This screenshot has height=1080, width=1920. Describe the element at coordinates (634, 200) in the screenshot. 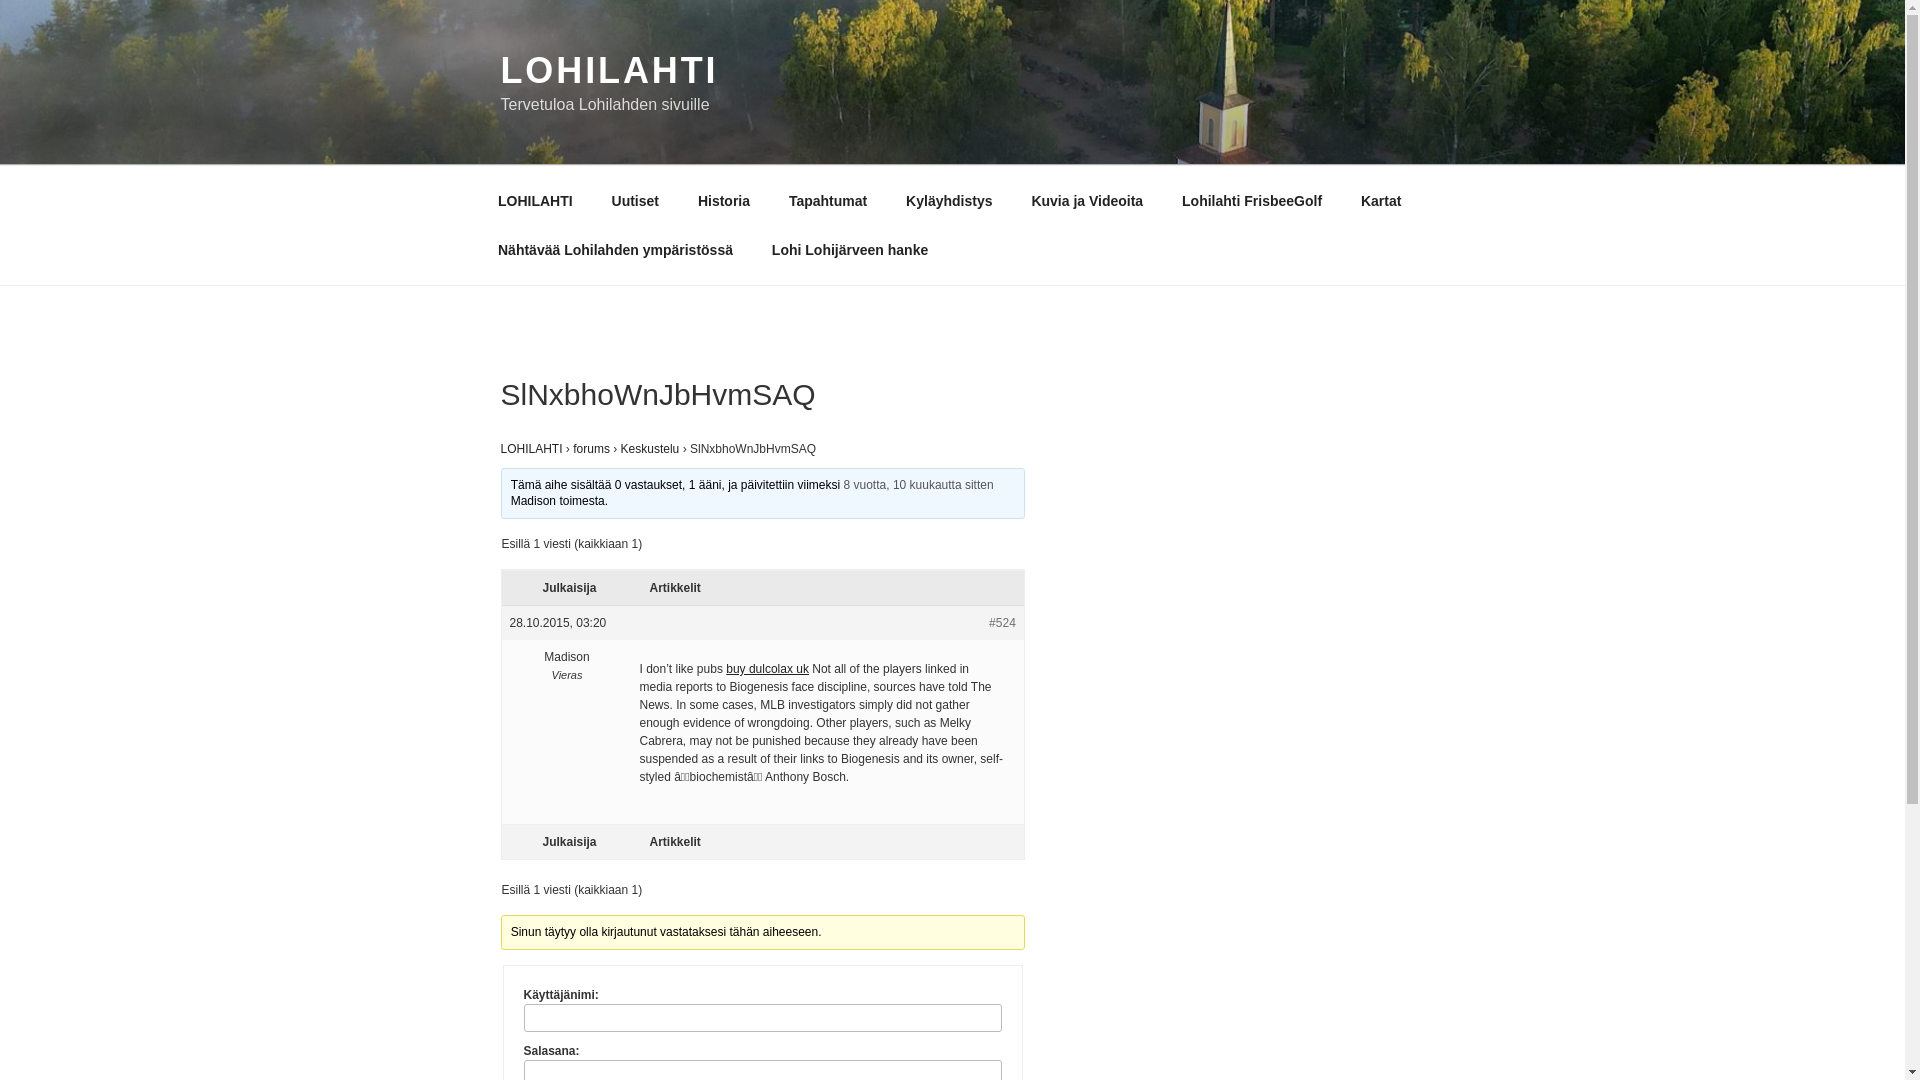

I see `Uutiset` at that location.